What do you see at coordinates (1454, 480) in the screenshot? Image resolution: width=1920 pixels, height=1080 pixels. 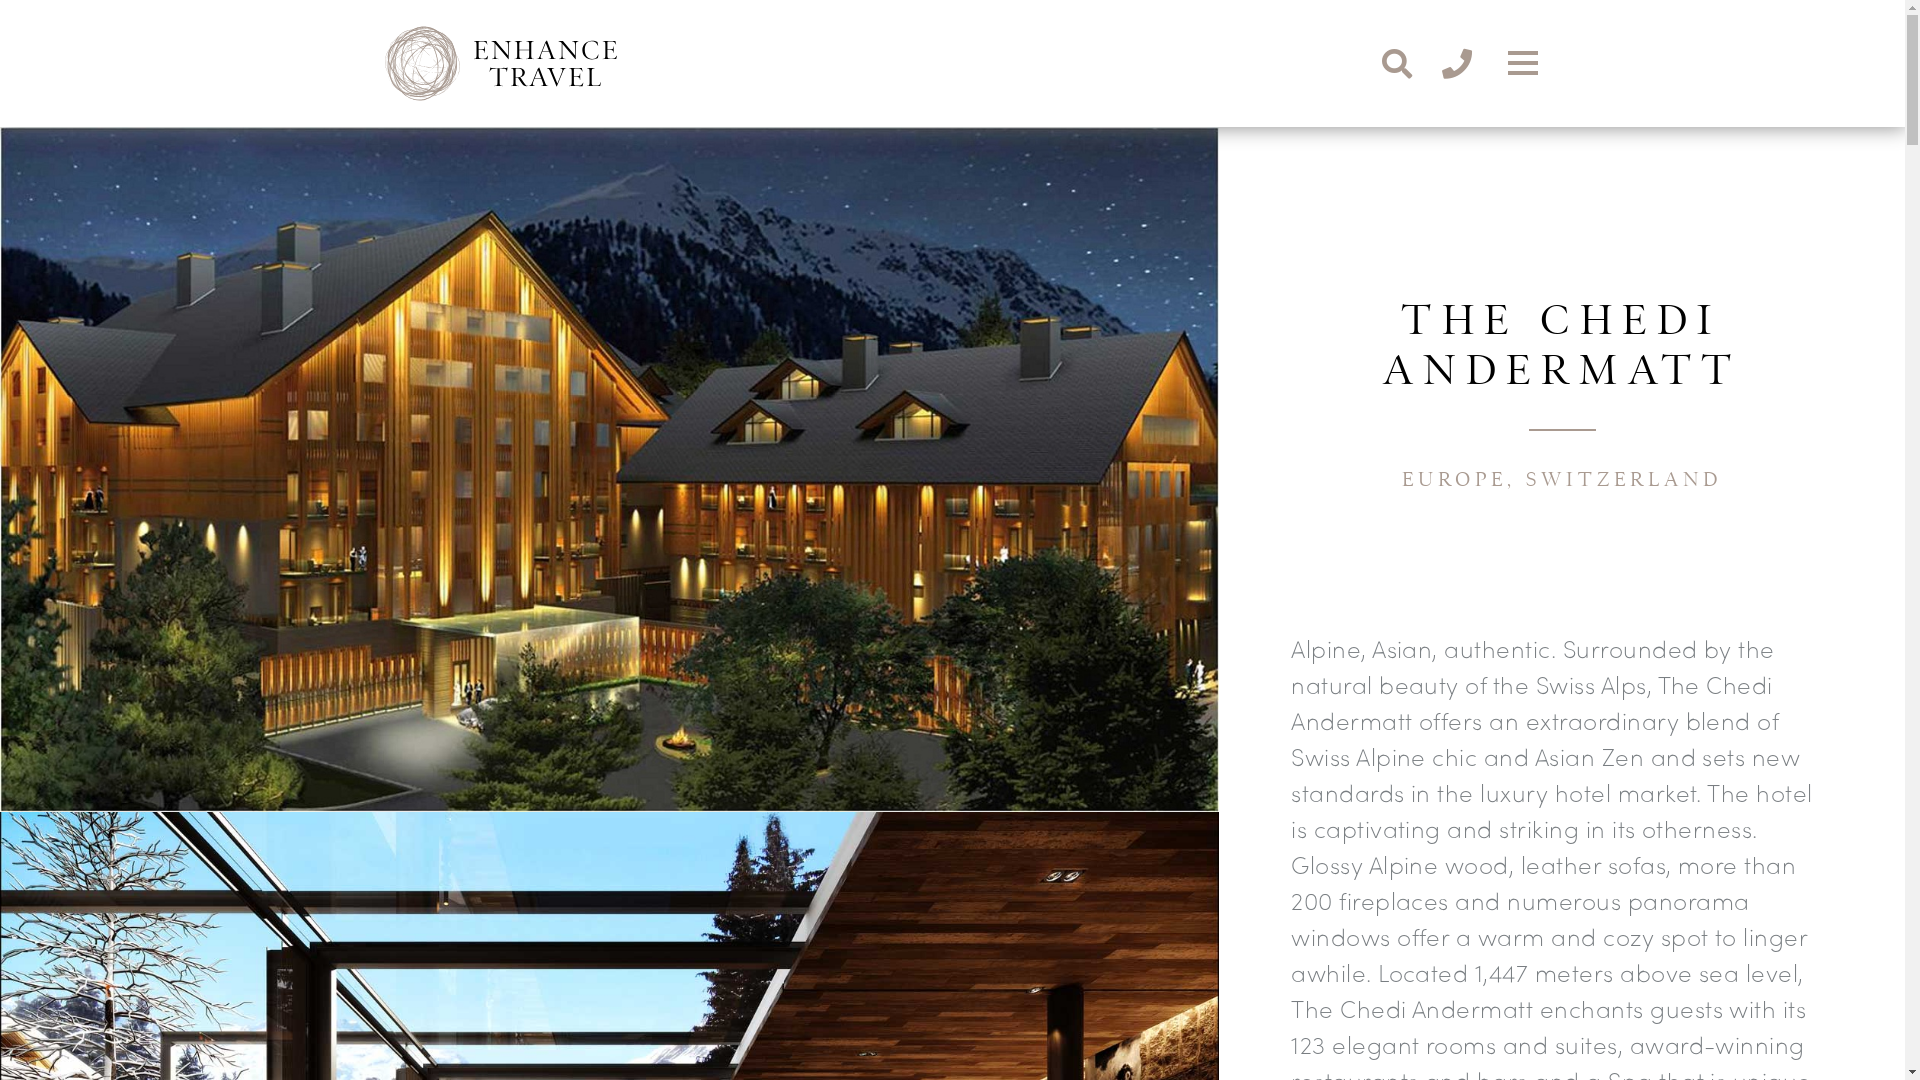 I see `EUROPE` at bounding box center [1454, 480].